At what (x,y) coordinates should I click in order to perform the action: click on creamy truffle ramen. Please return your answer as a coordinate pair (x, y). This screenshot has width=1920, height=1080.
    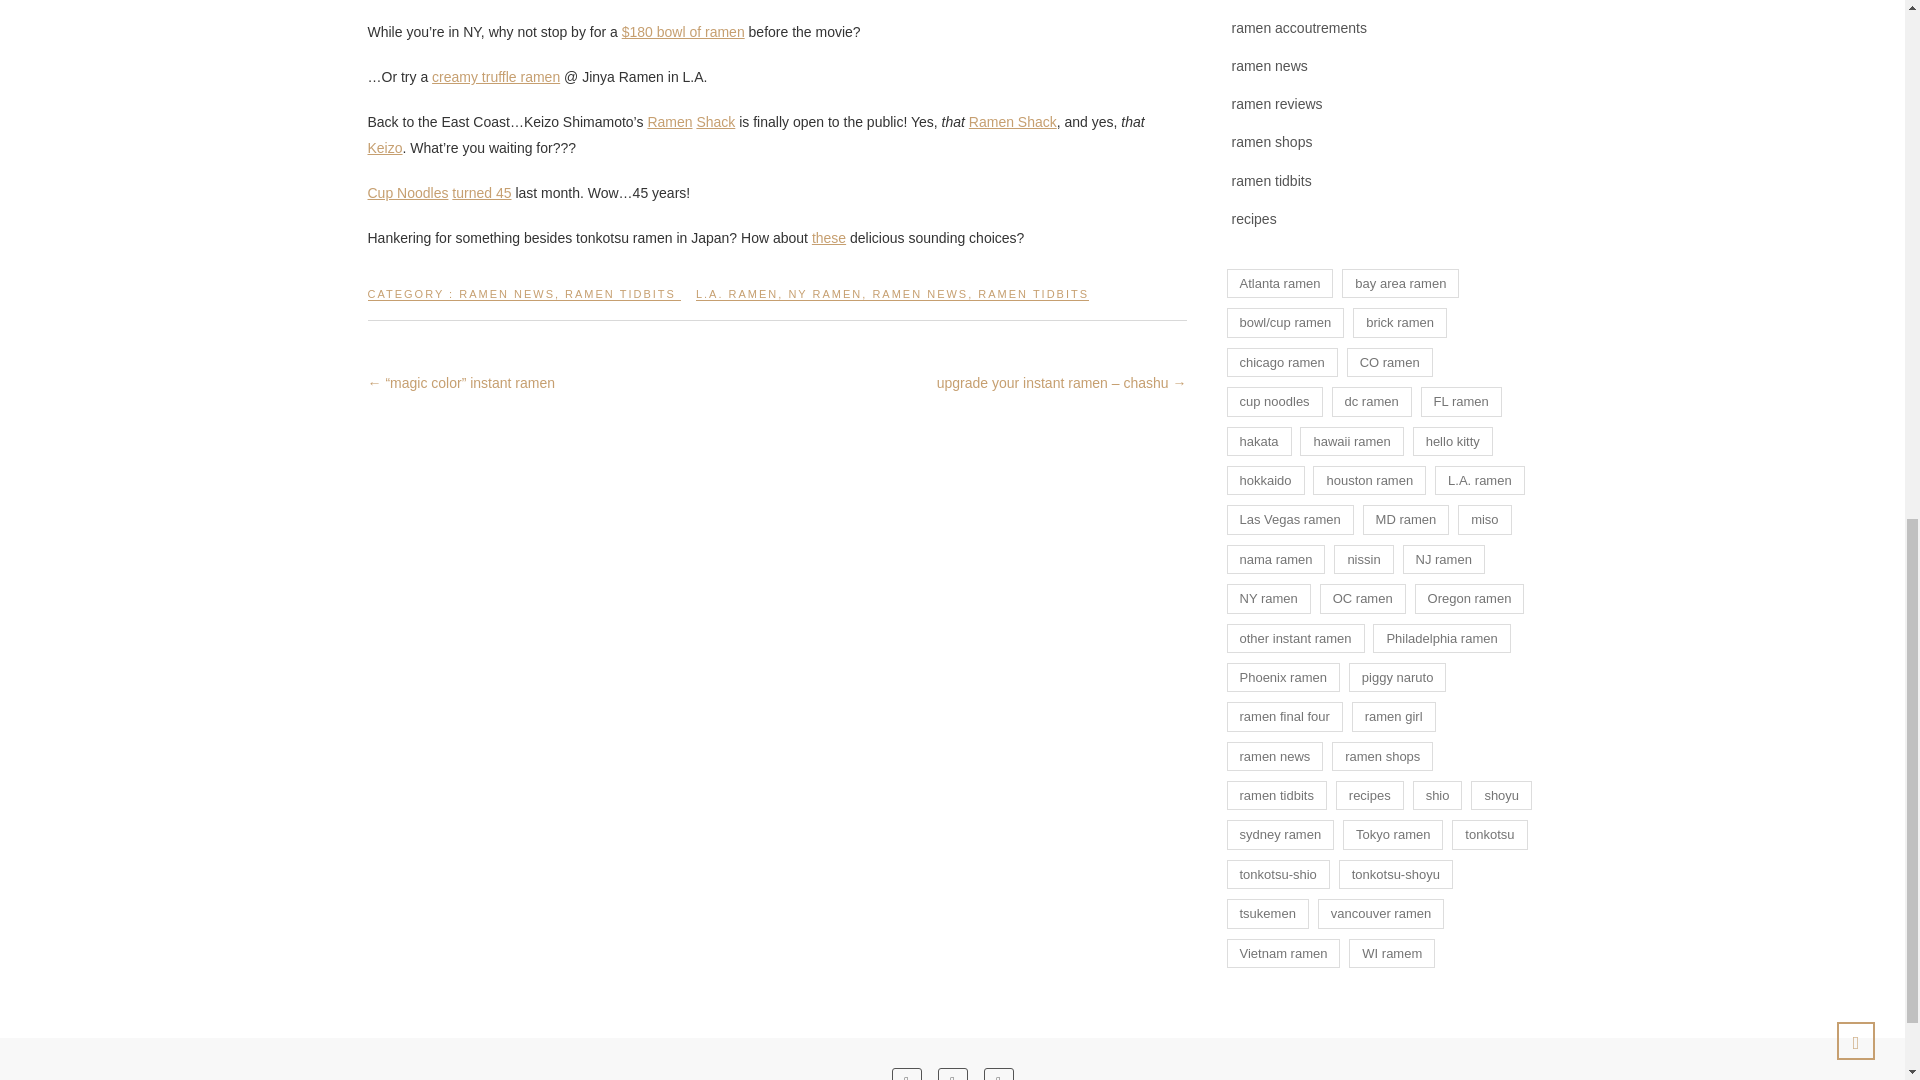
    Looking at the image, I should click on (496, 77).